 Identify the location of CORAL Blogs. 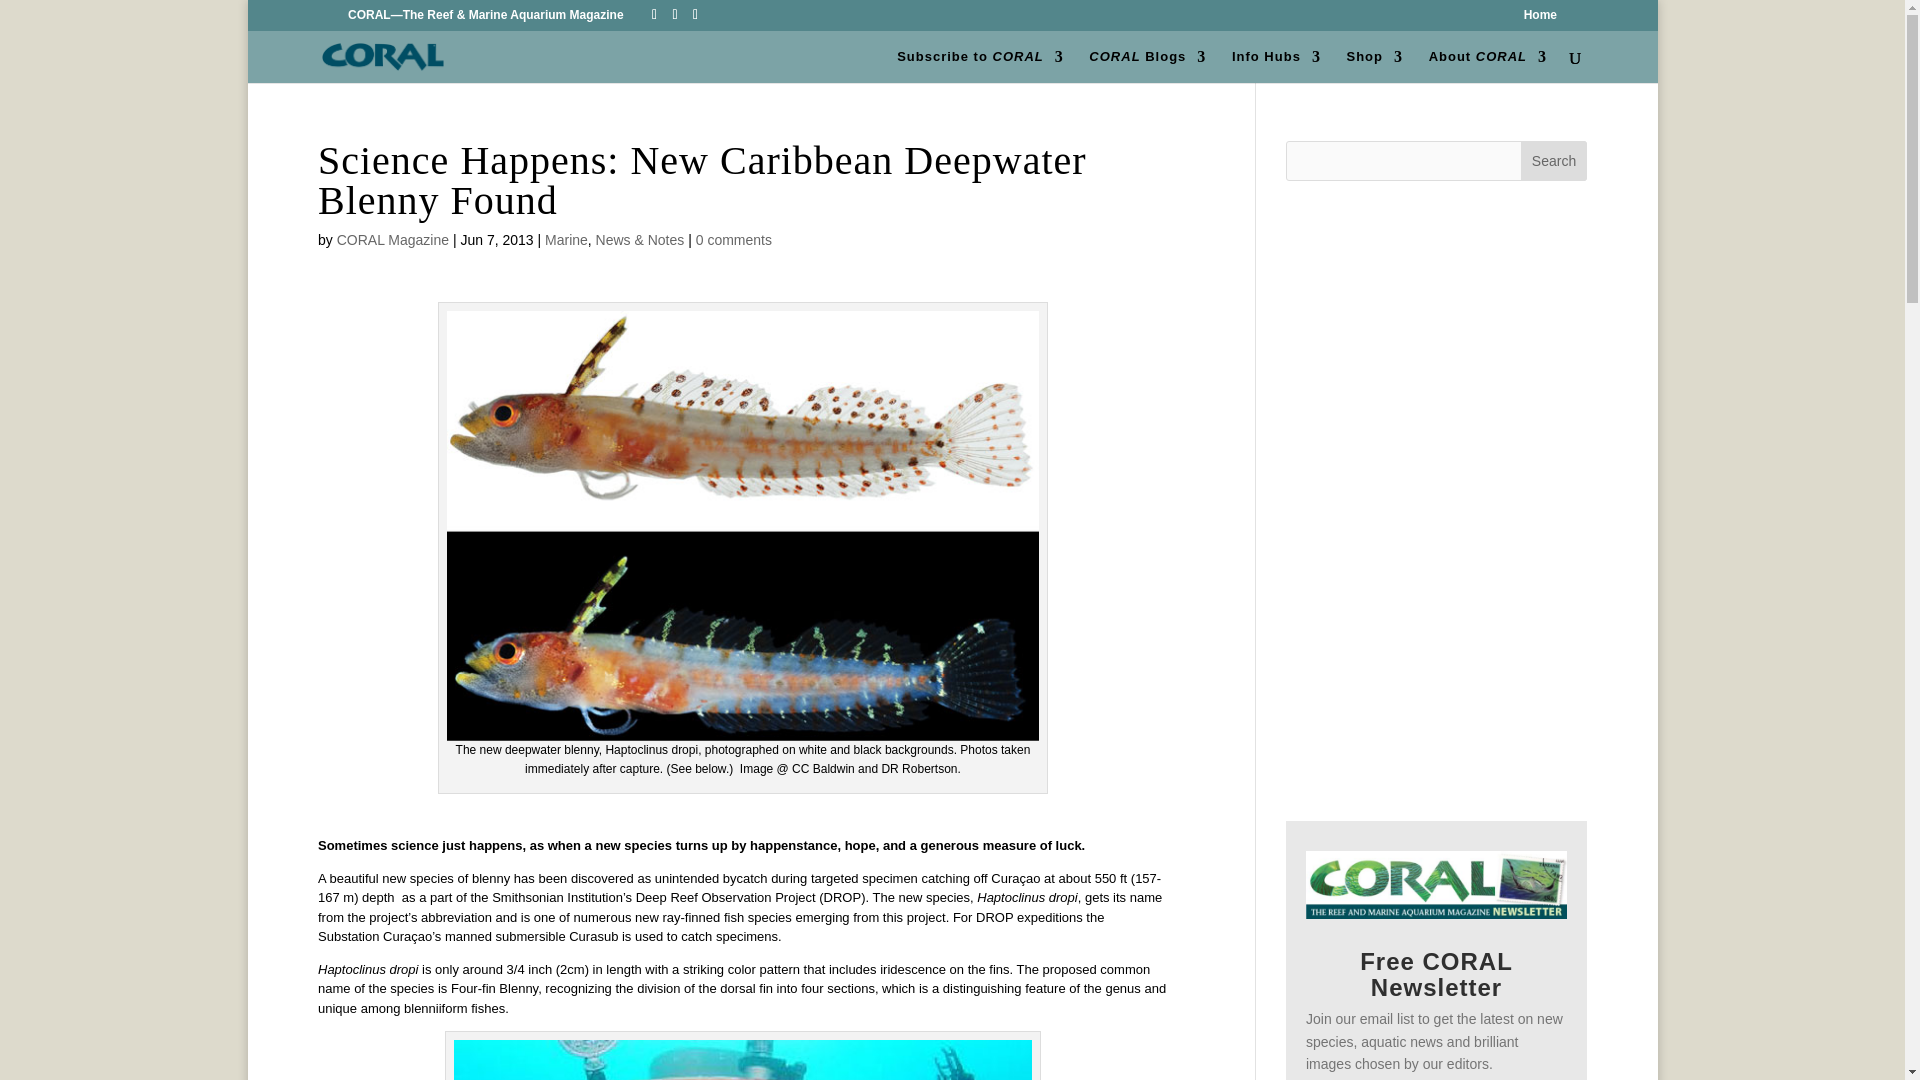
(1146, 66).